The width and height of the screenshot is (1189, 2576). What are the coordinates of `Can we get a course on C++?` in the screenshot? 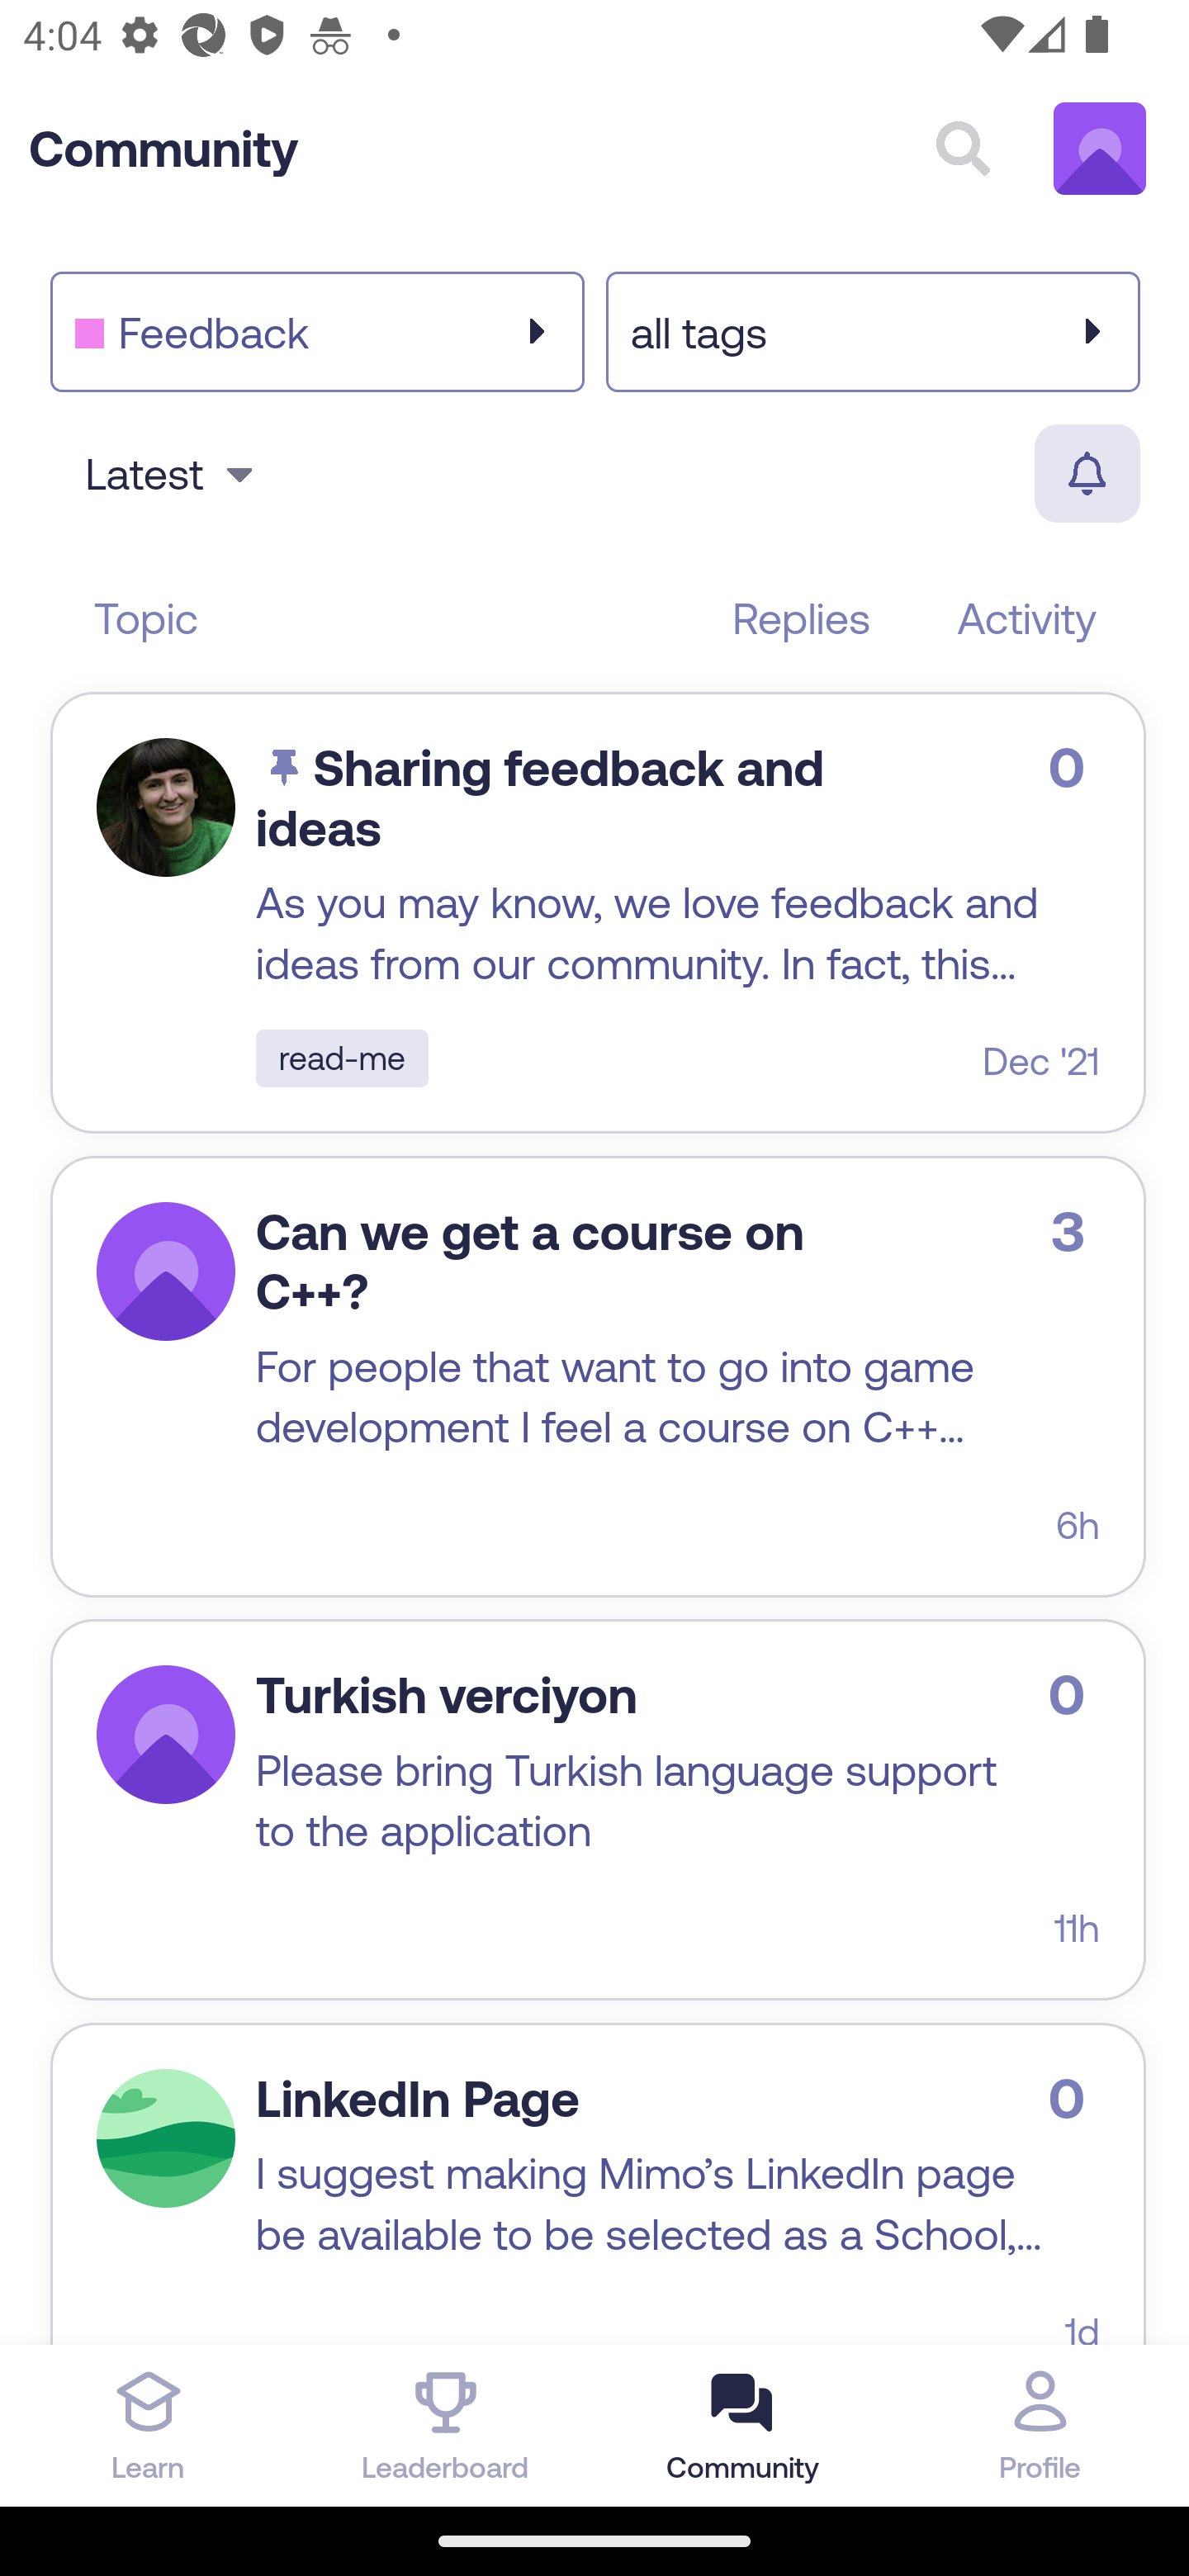 It's located at (530, 1261).